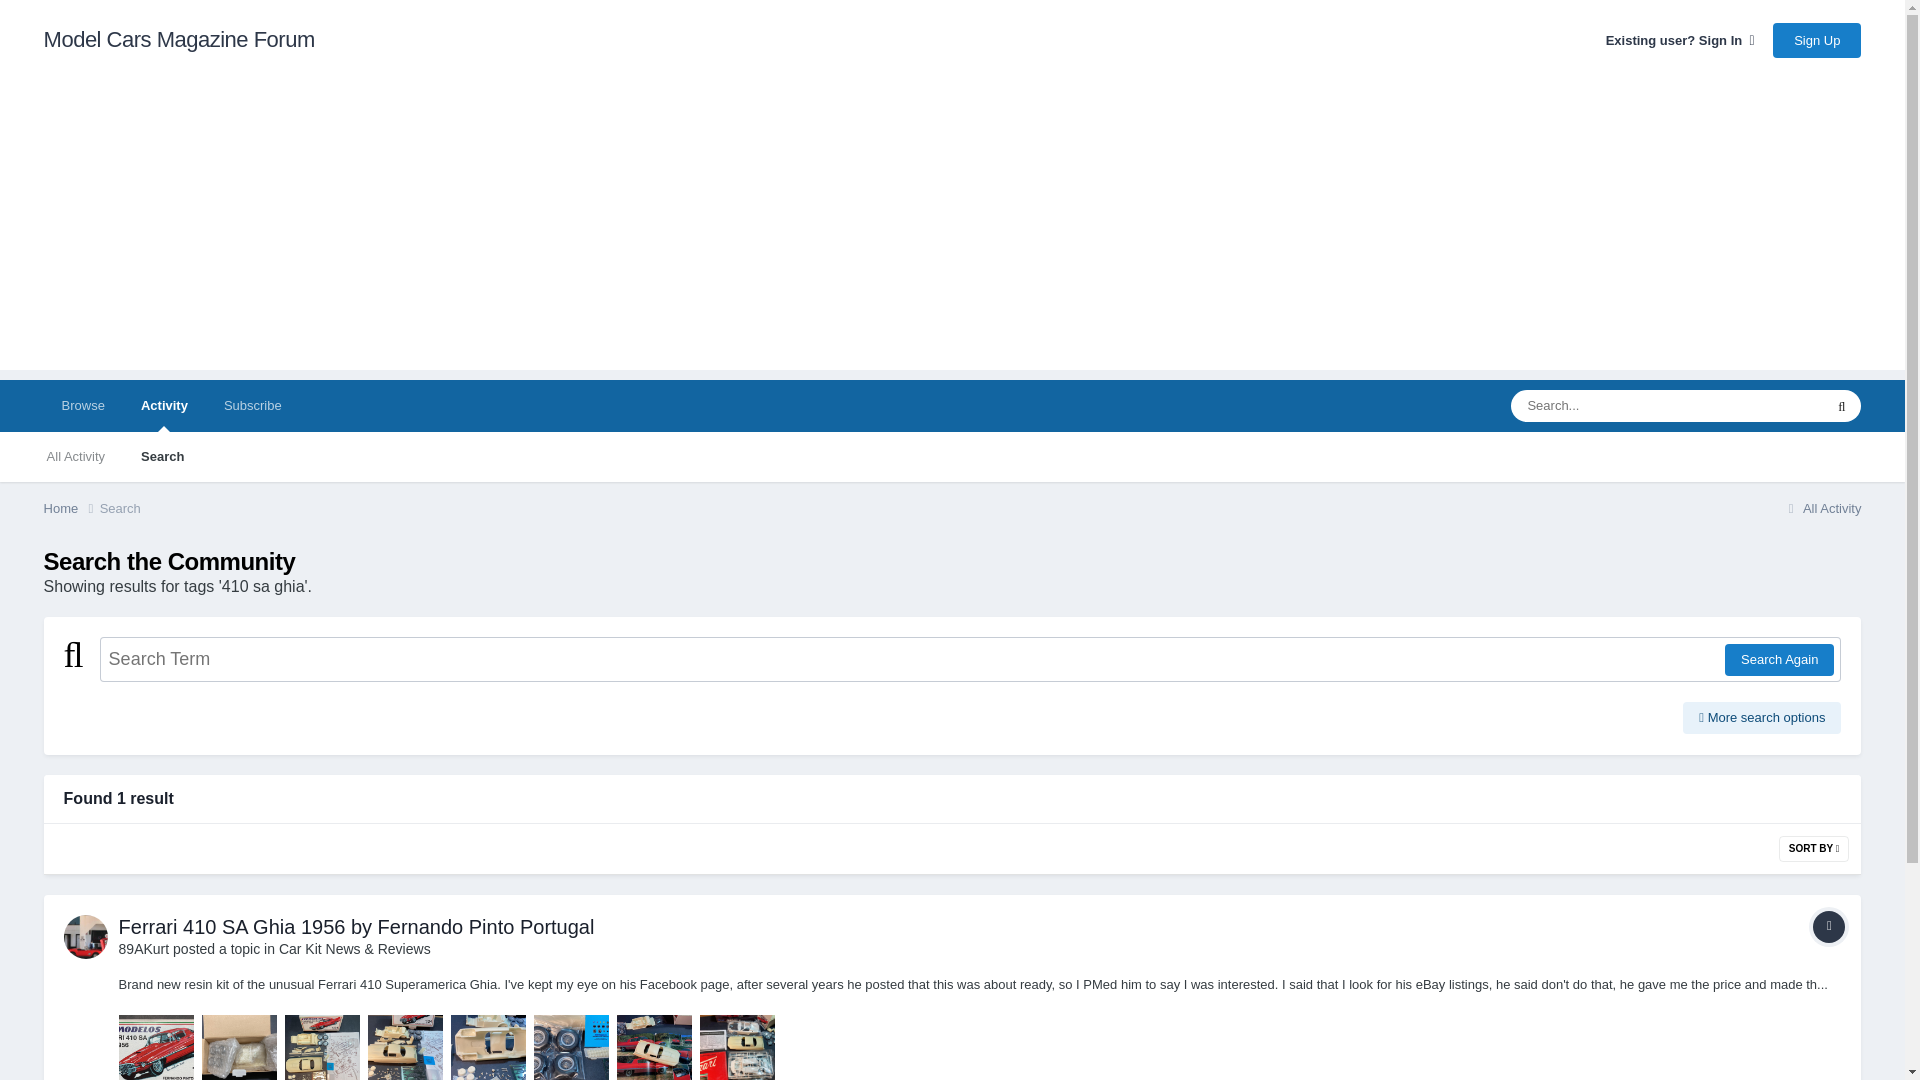  What do you see at coordinates (120, 508) in the screenshot?
I see `Search` at bounding box center [120, 508].